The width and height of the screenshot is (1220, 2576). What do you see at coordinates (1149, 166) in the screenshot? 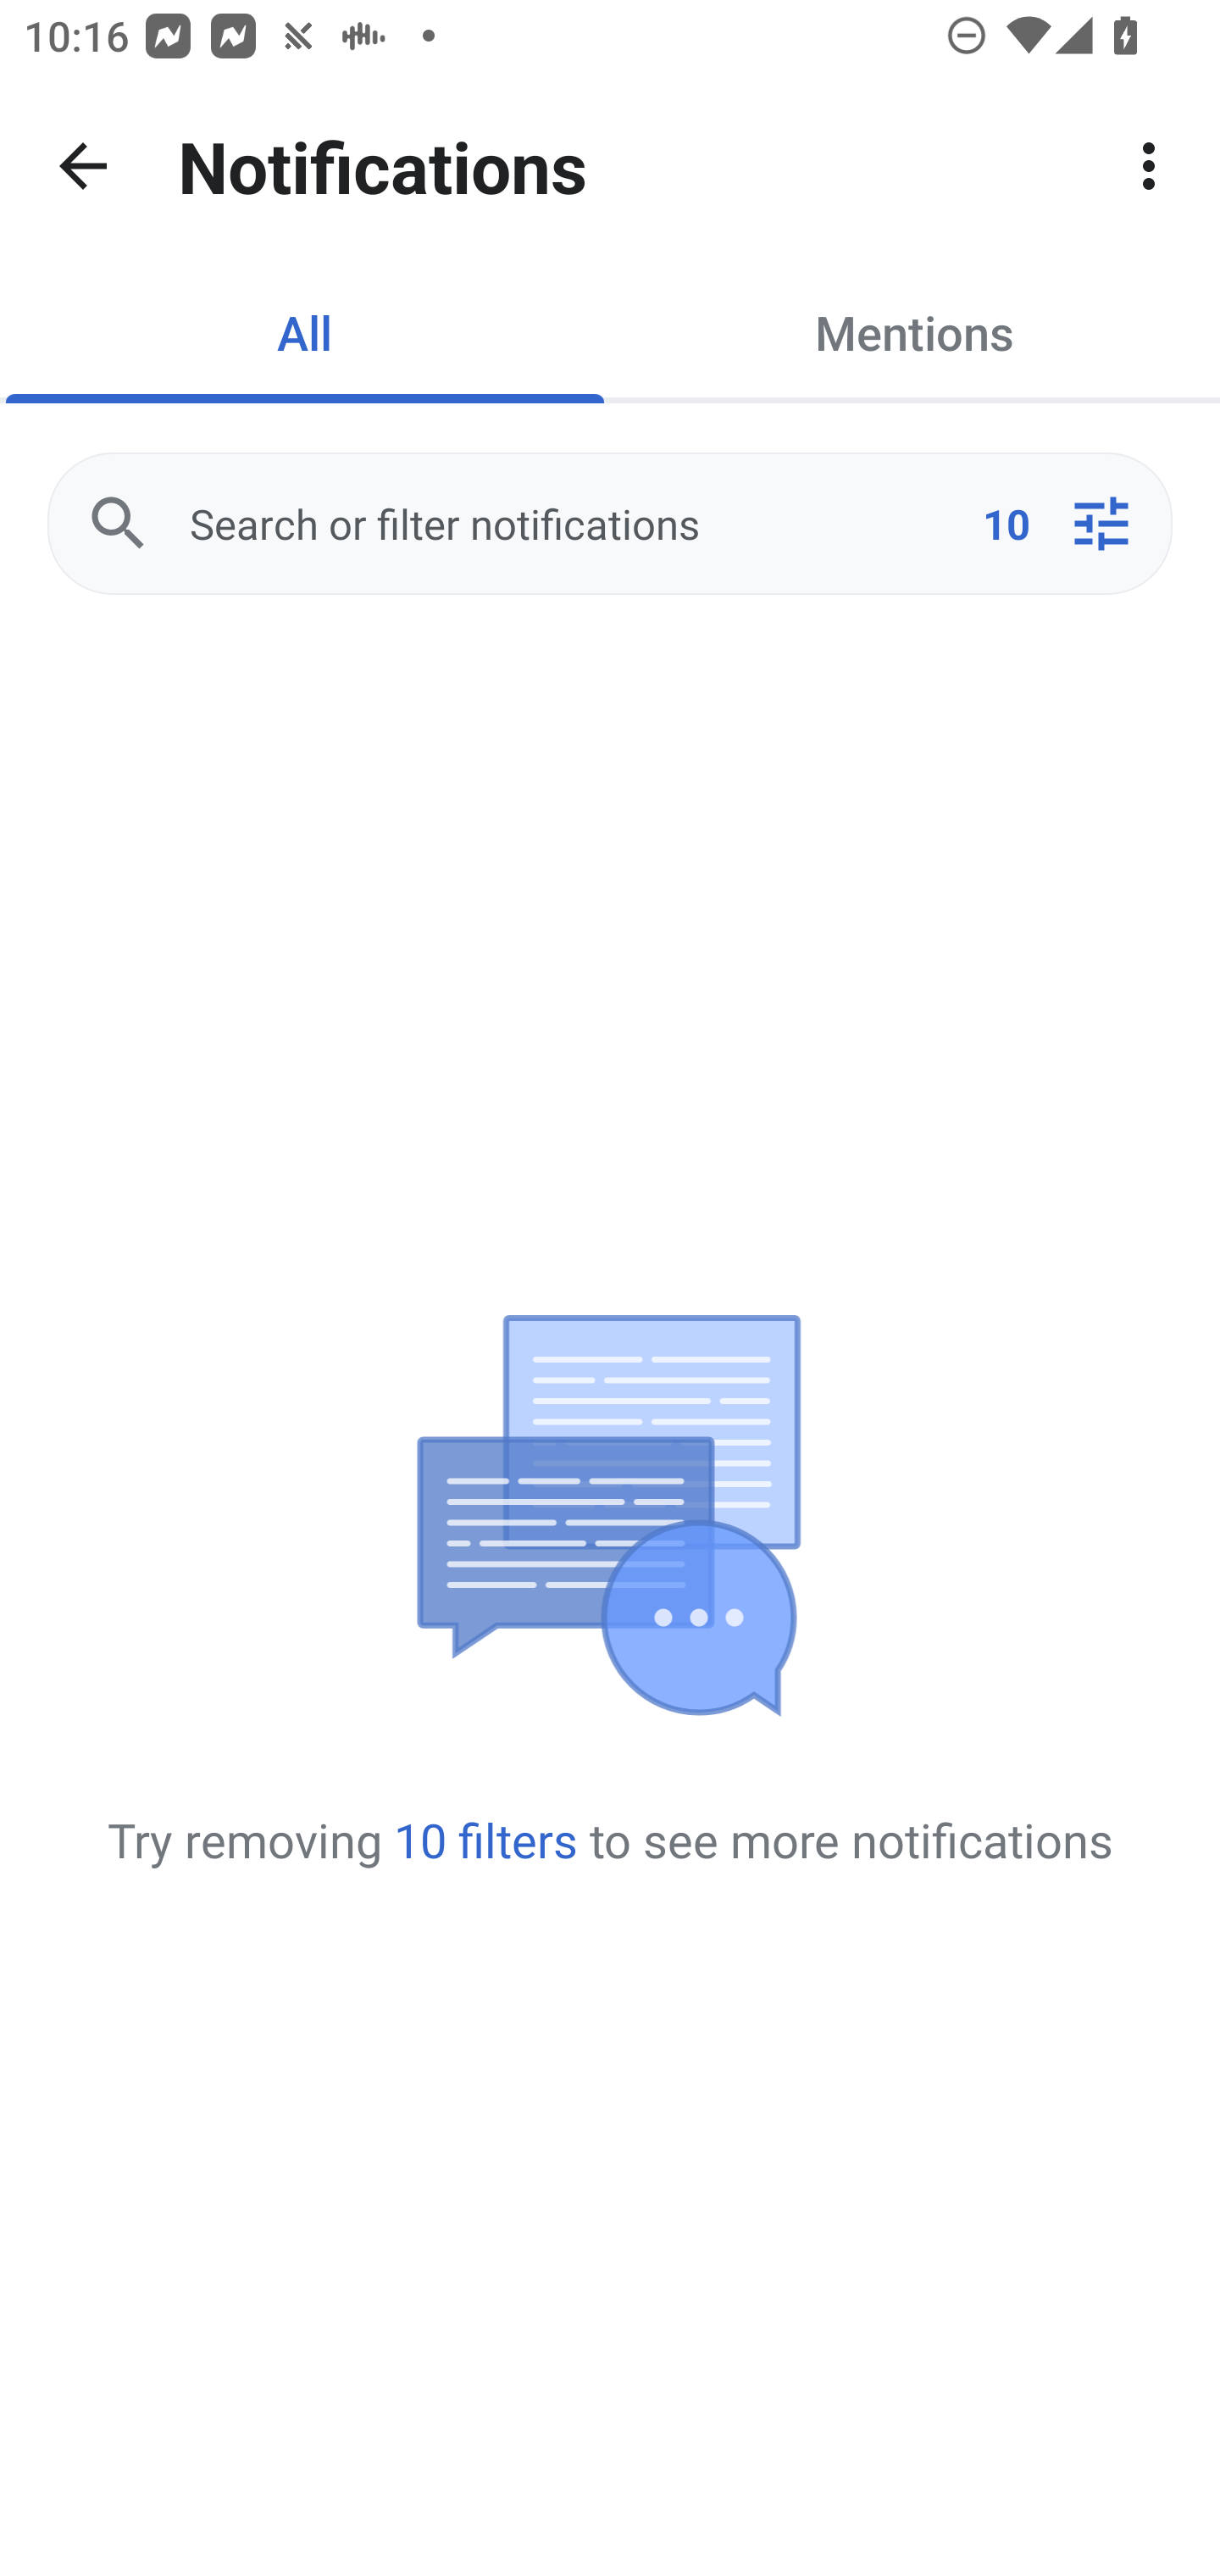
I see `More` at bounding box center [1149, 166].